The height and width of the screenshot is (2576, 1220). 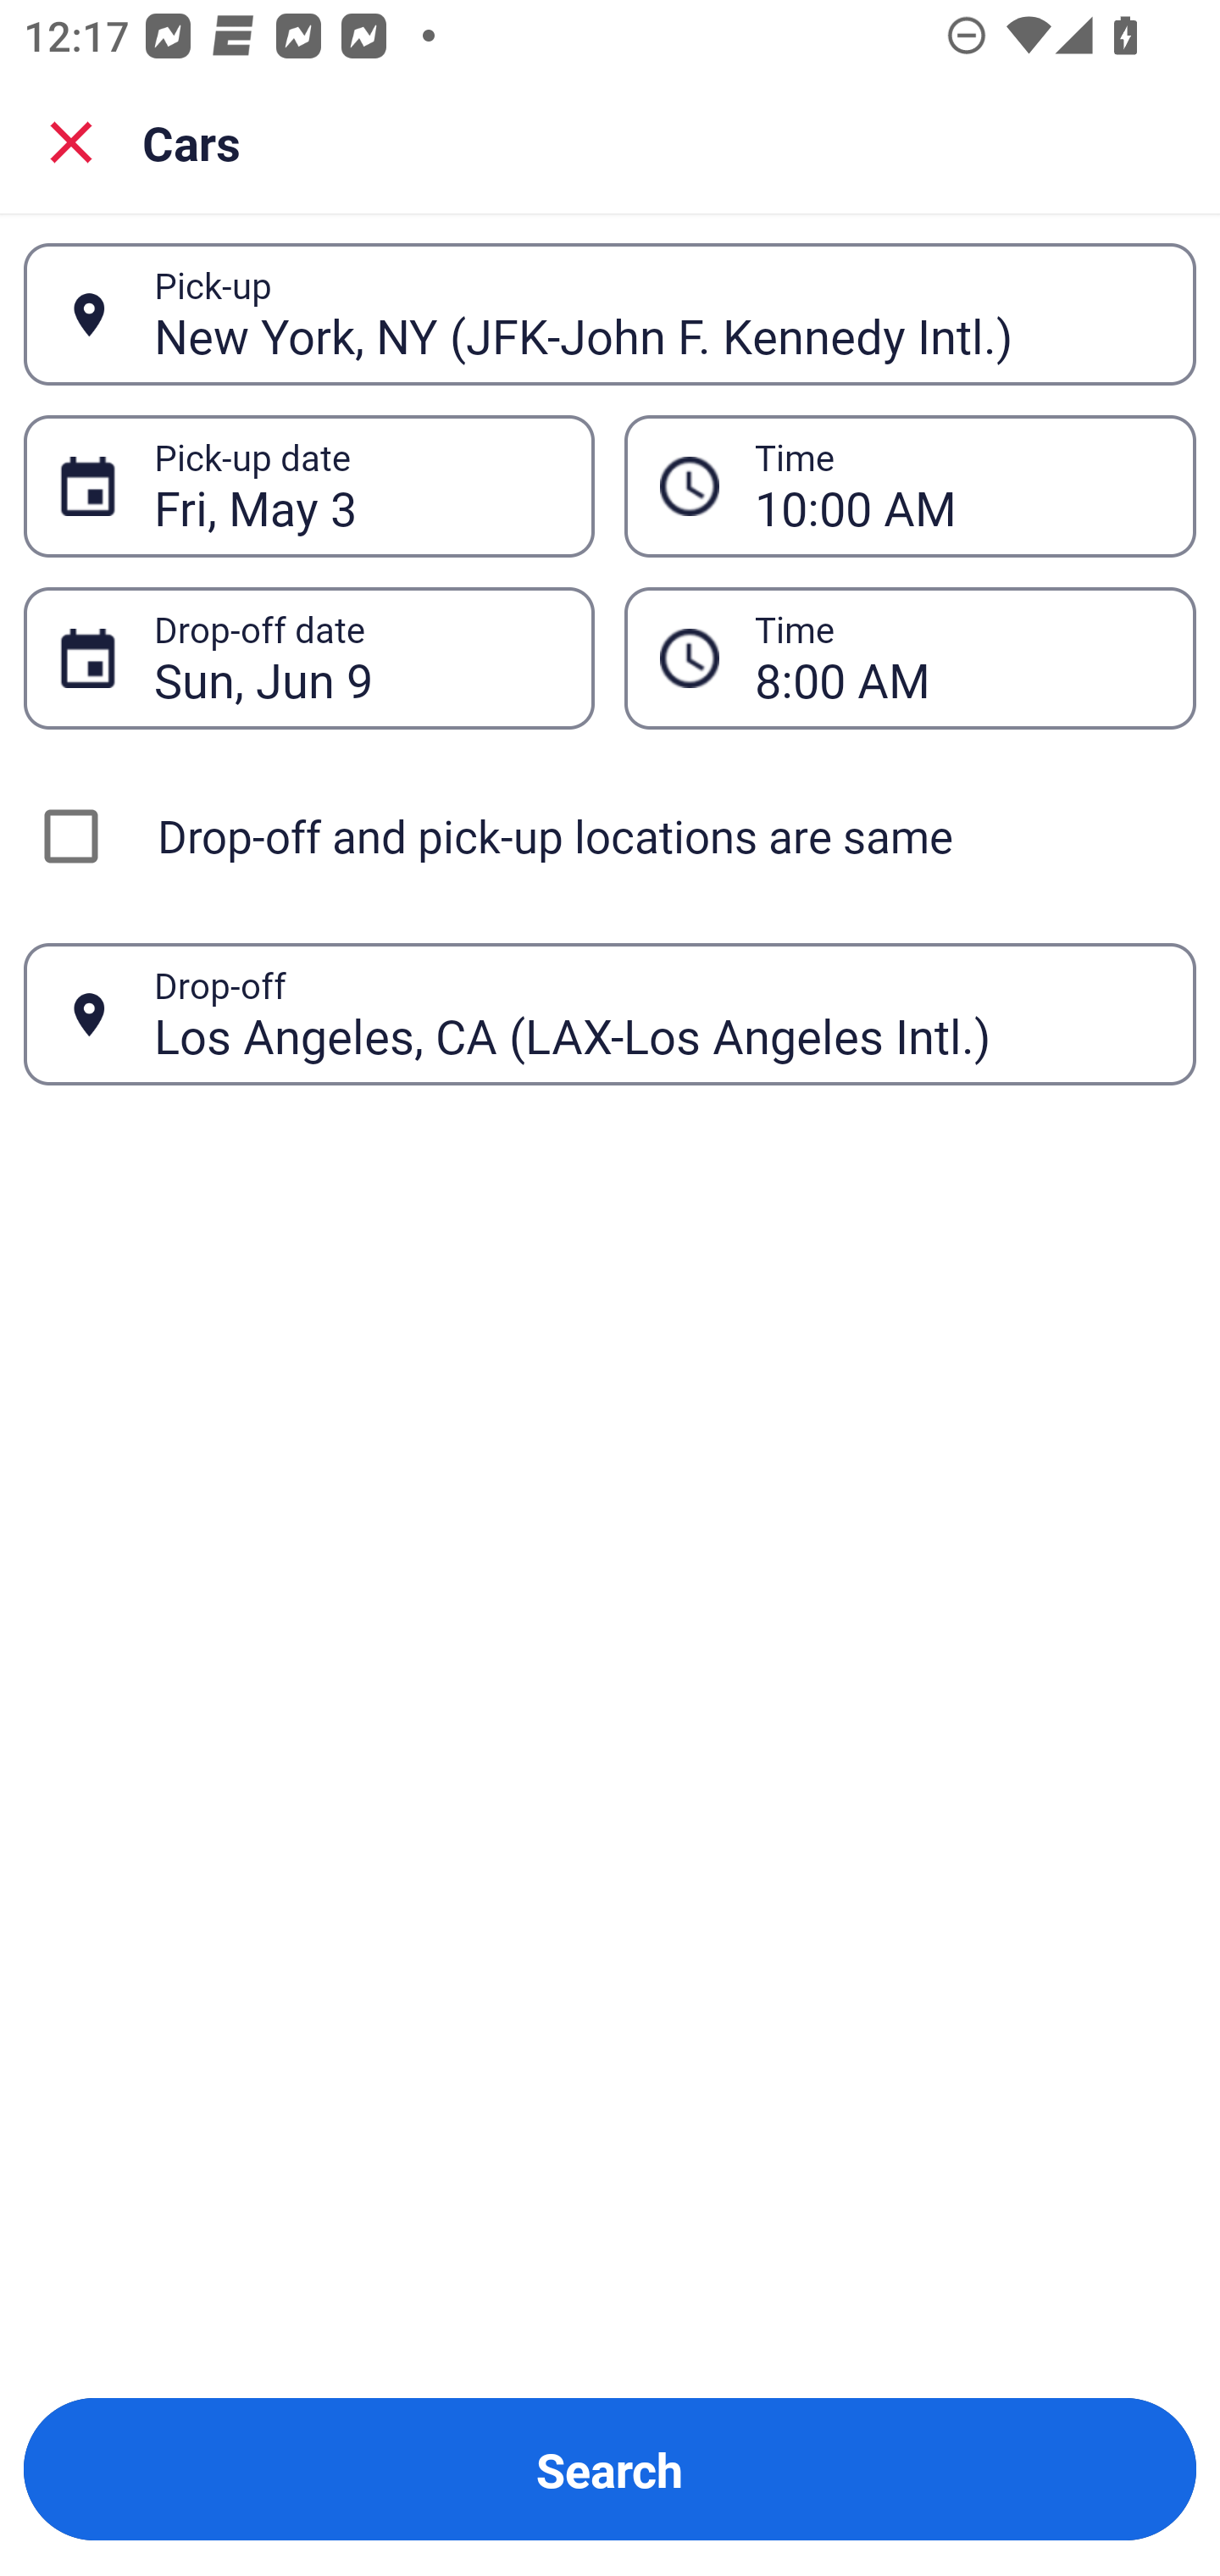 What do you see at coordinates (957, 486) in the screenshot?
I see `10:00 AM` at bounding box center [957, 486].